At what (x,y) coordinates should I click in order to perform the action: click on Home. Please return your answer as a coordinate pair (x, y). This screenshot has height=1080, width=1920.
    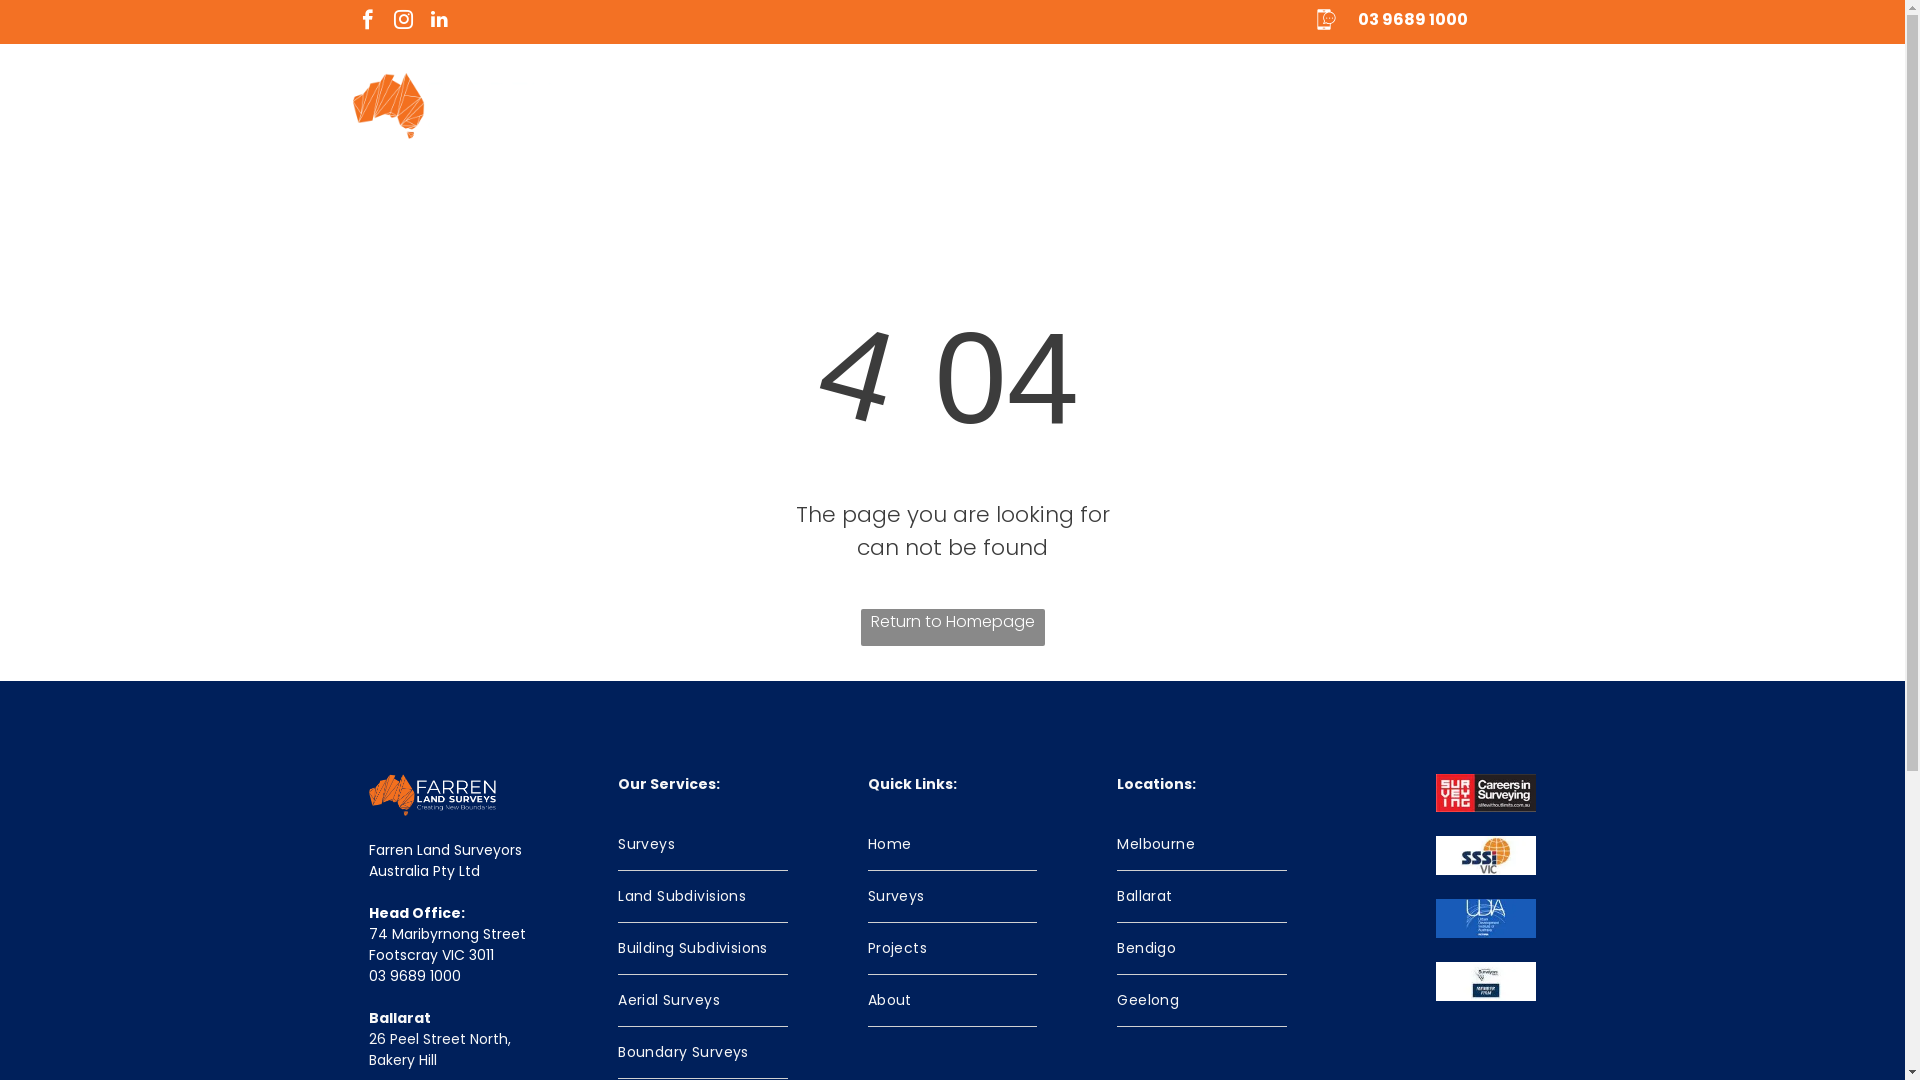
    Looking at the image, I should click on (953, 844).